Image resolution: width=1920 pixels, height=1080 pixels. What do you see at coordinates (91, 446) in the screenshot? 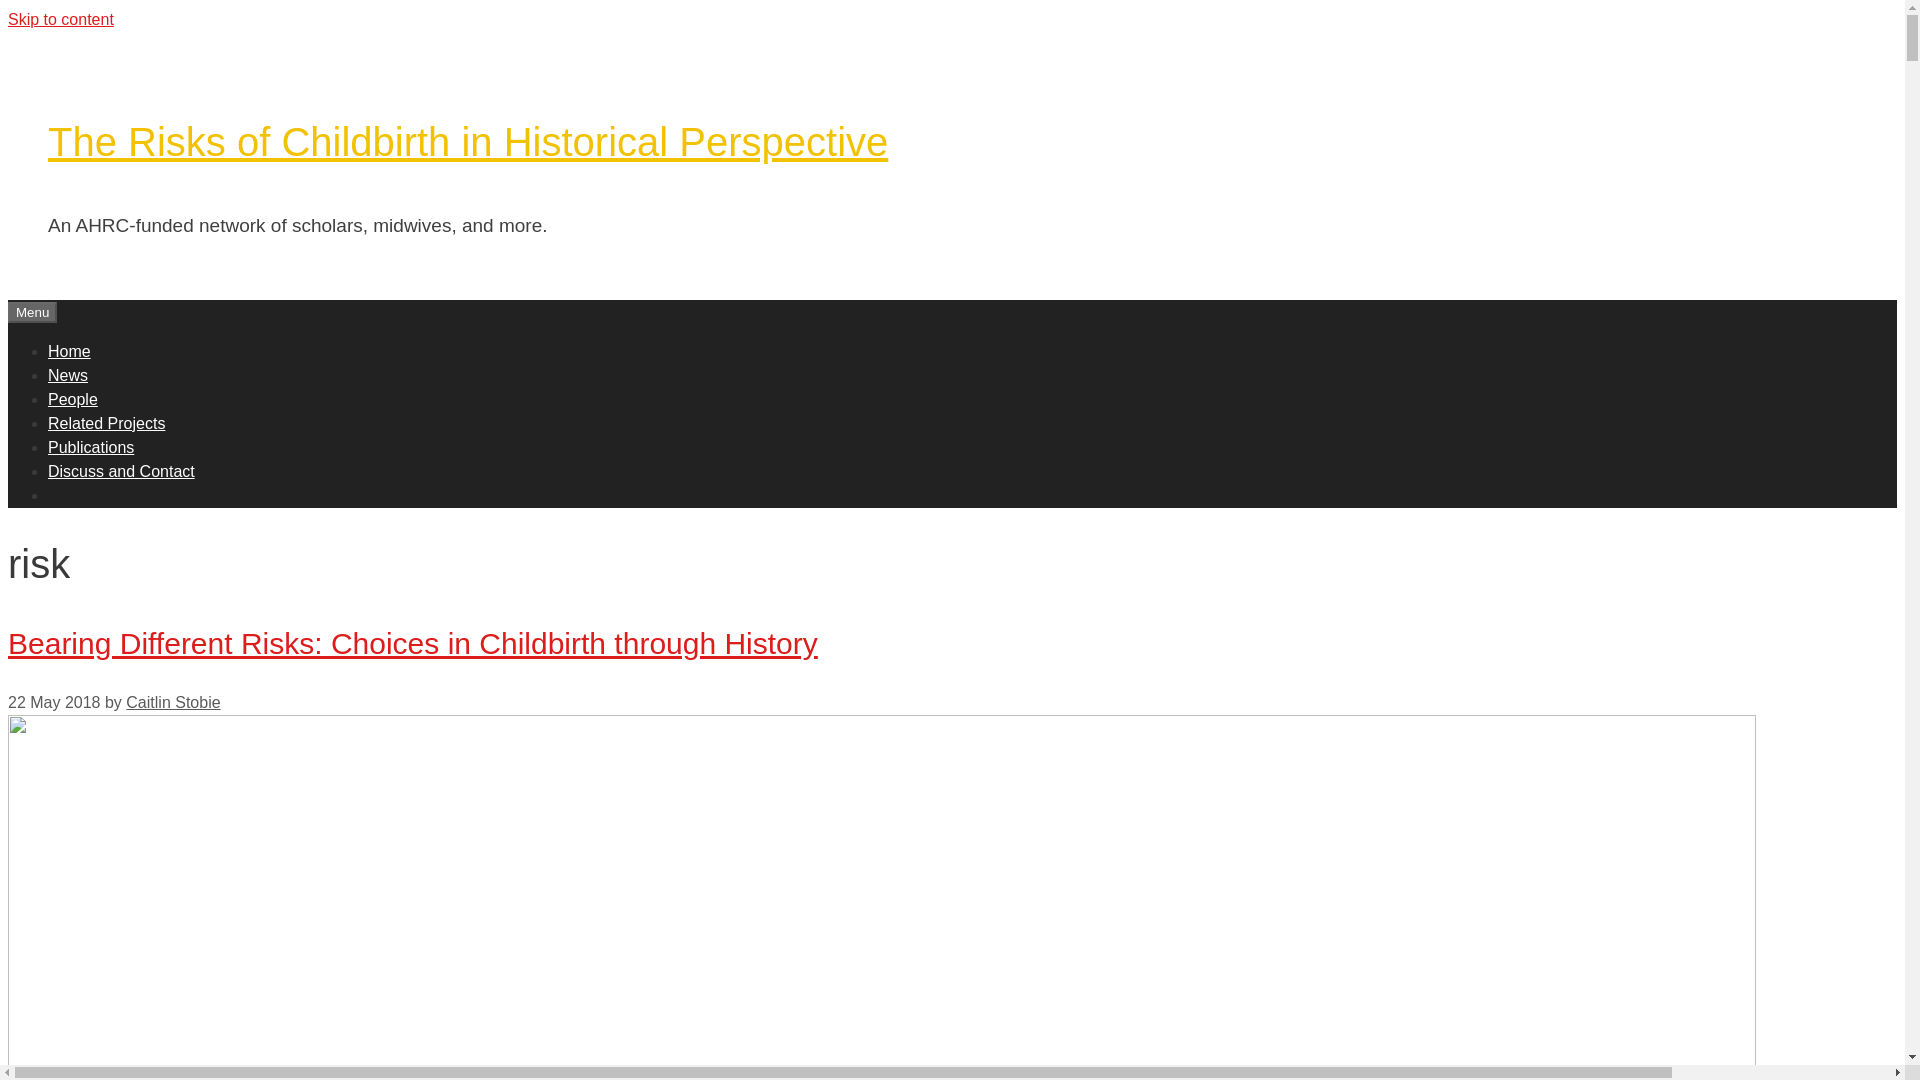
I see `Publications` at bounding box center [91, 446].